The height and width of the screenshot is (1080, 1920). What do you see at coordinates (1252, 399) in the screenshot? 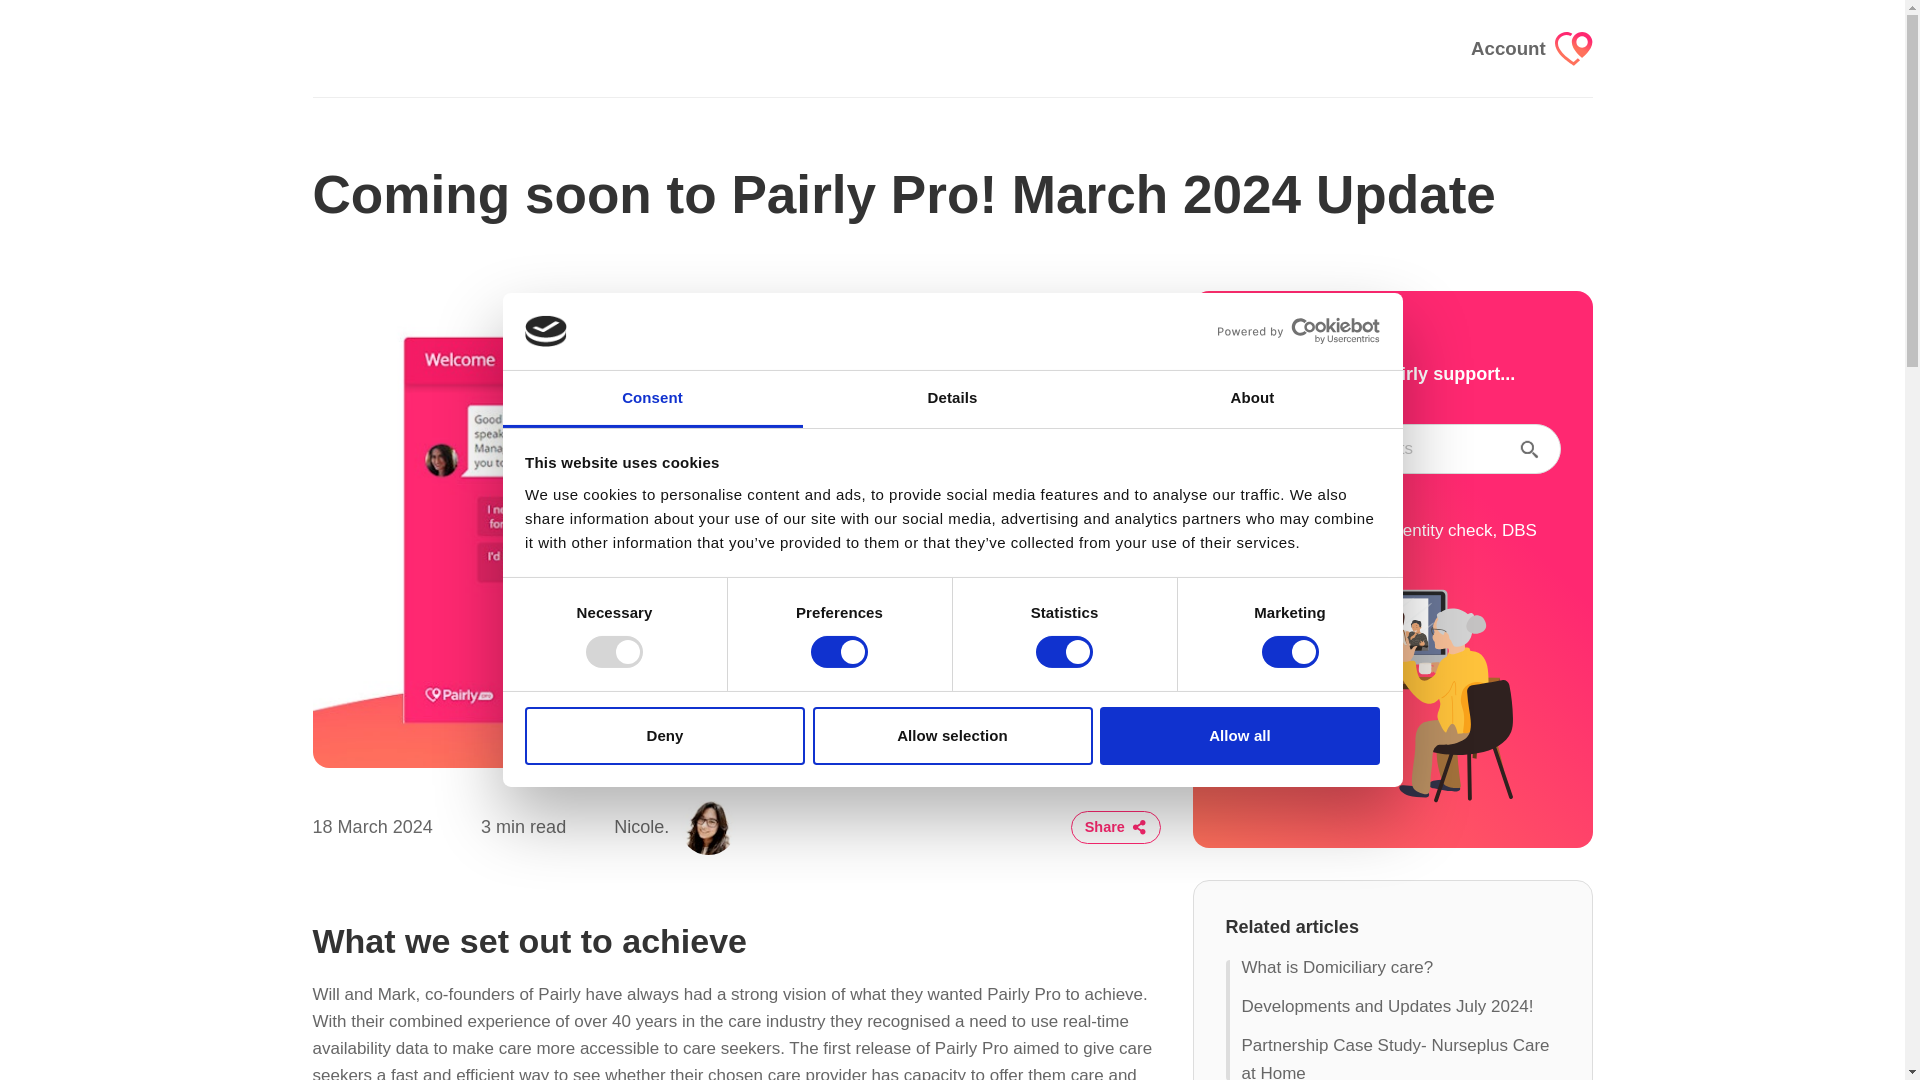
I see `About` at bounding box center [1252, 399].